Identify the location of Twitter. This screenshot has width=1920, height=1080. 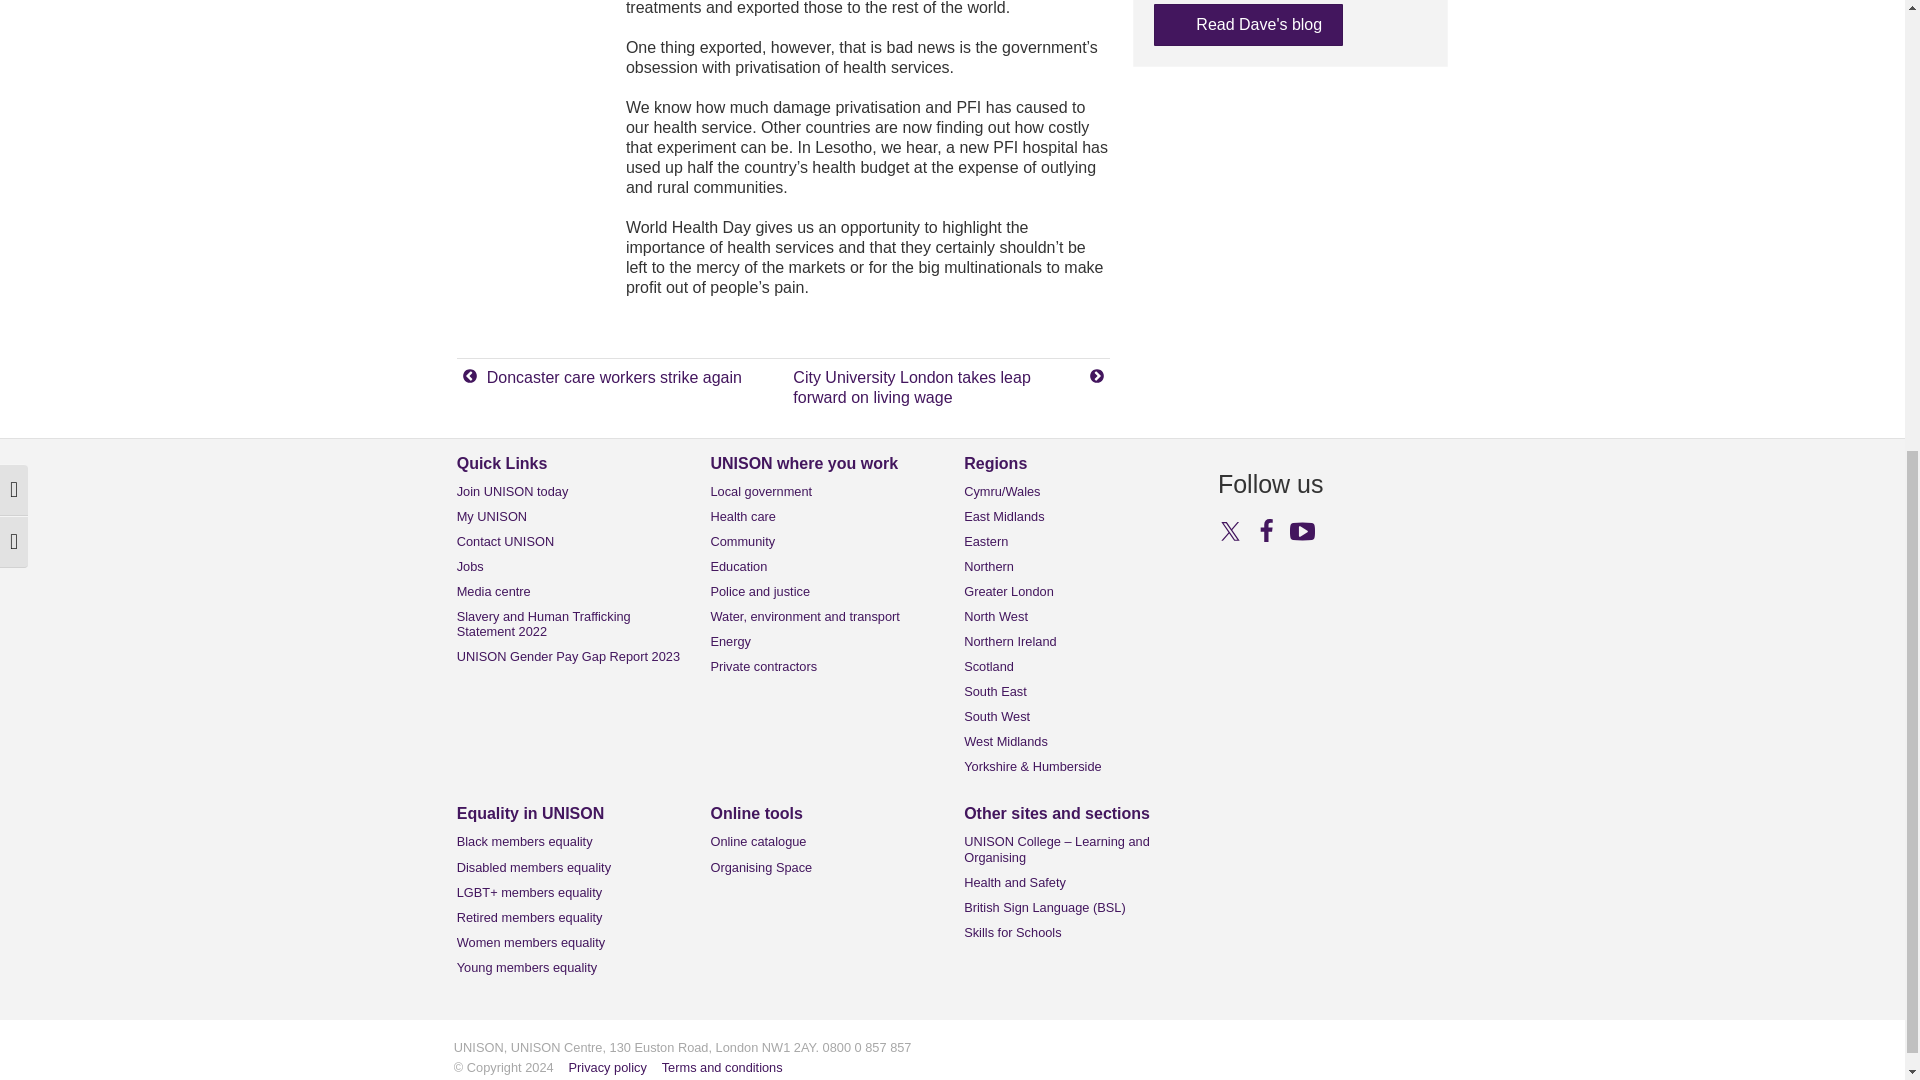
(1230, 530).